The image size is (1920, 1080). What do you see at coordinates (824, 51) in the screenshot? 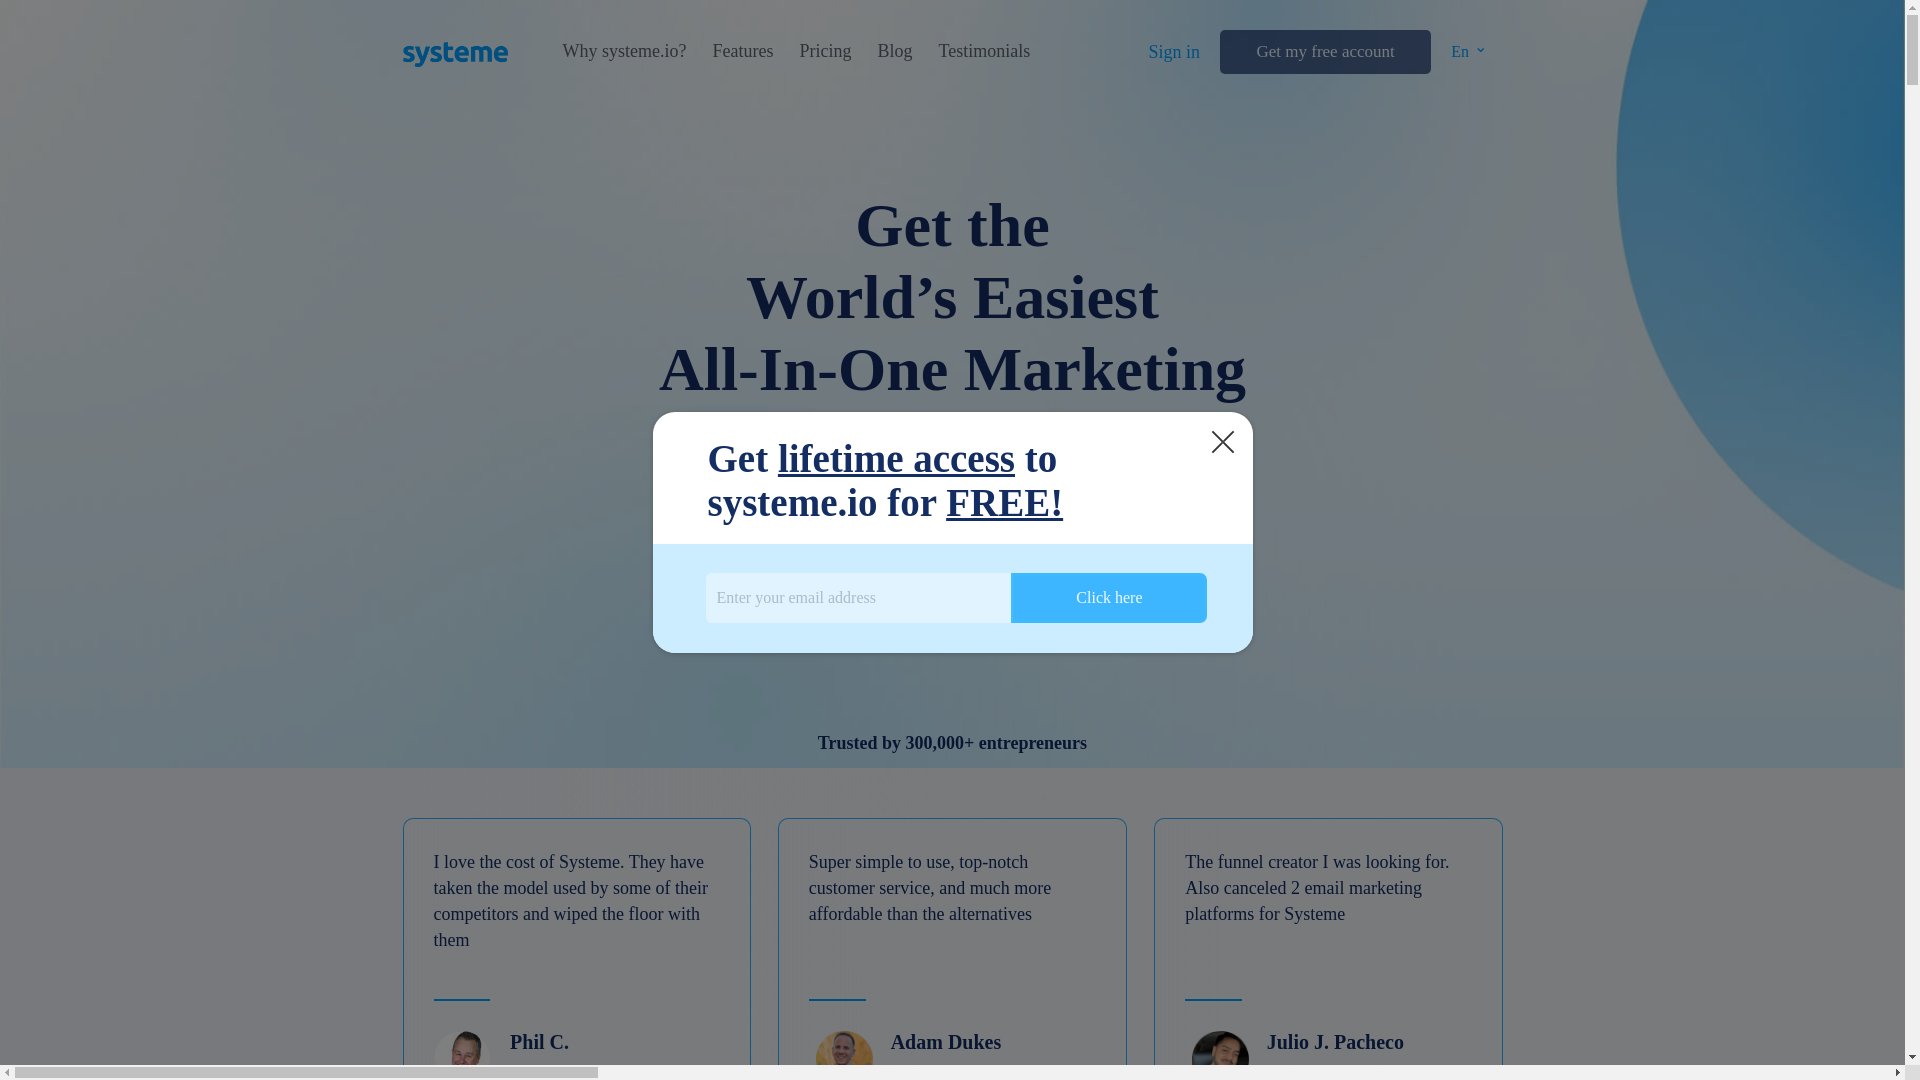
I see `Pricing` at bounding box center [824, 51].